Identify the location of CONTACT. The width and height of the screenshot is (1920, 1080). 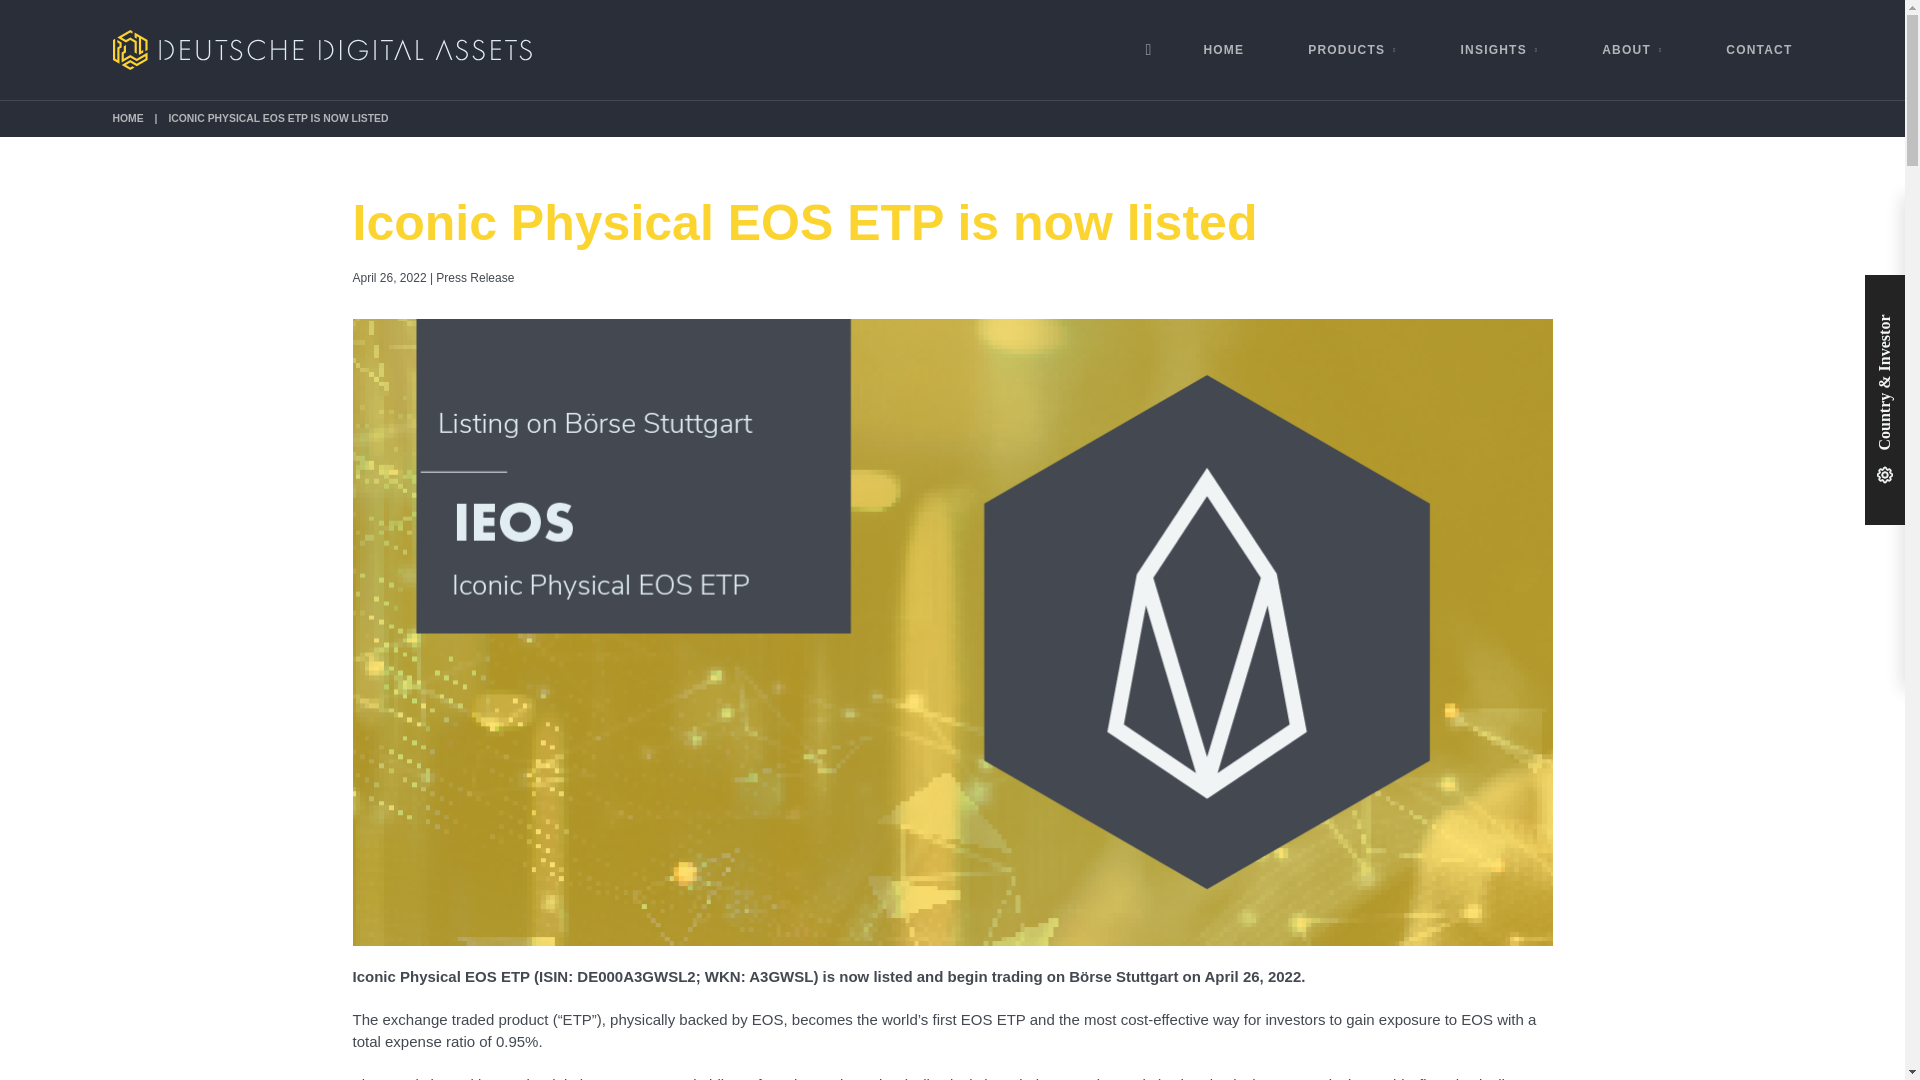
(1742, 50).